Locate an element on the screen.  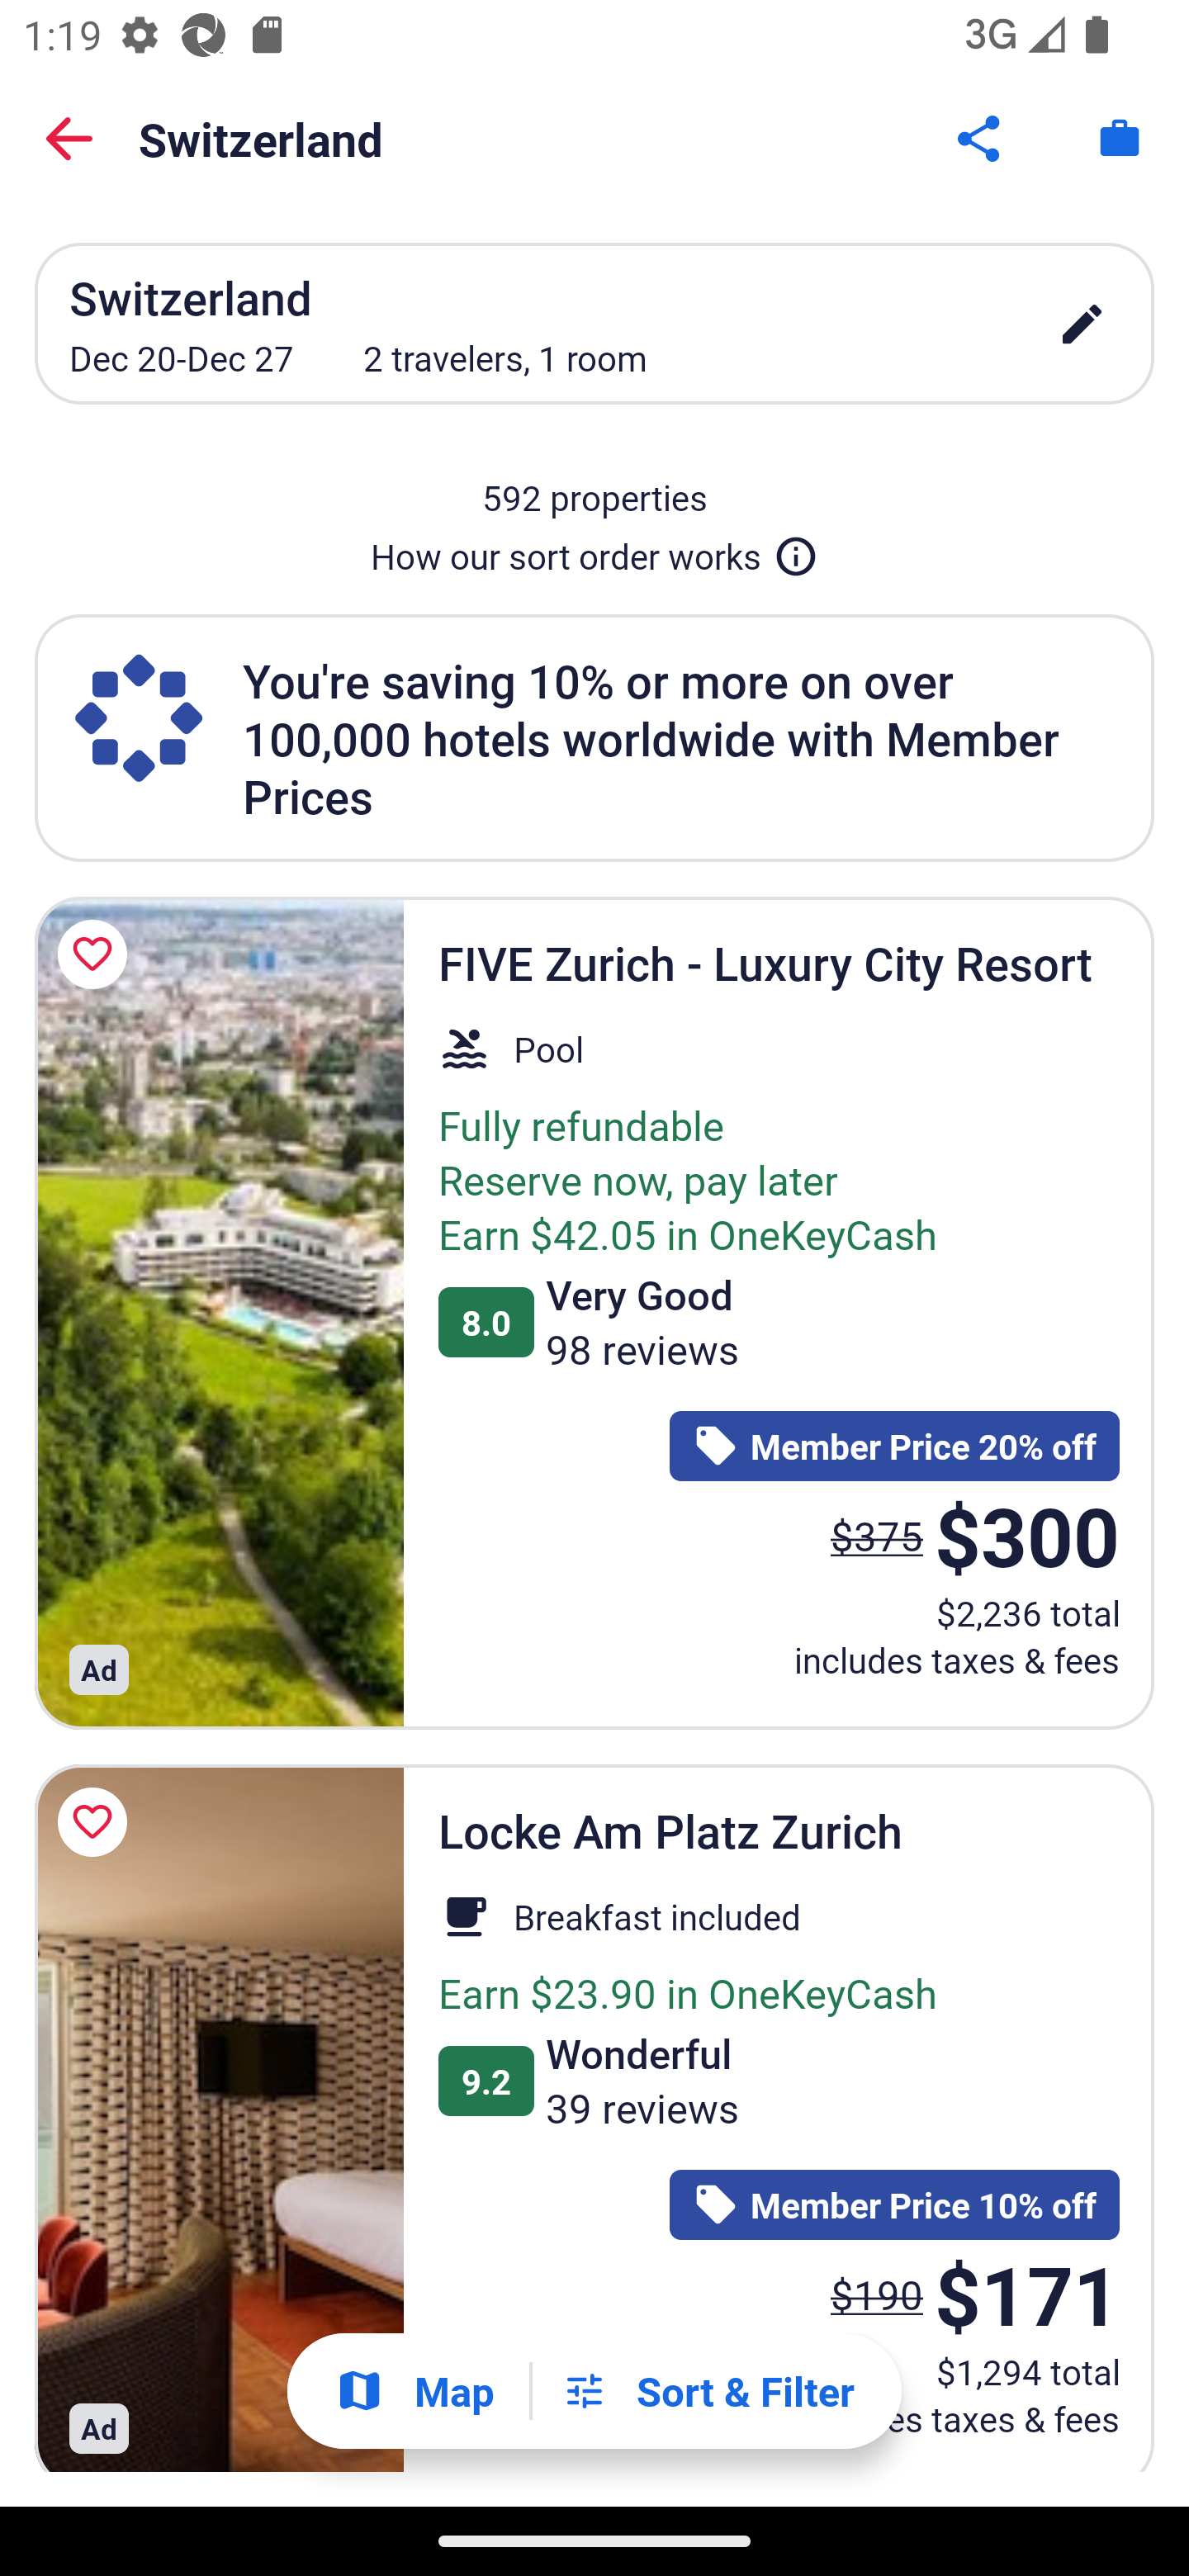
$190 The price was $190 is located at coordinates (877, 2295).